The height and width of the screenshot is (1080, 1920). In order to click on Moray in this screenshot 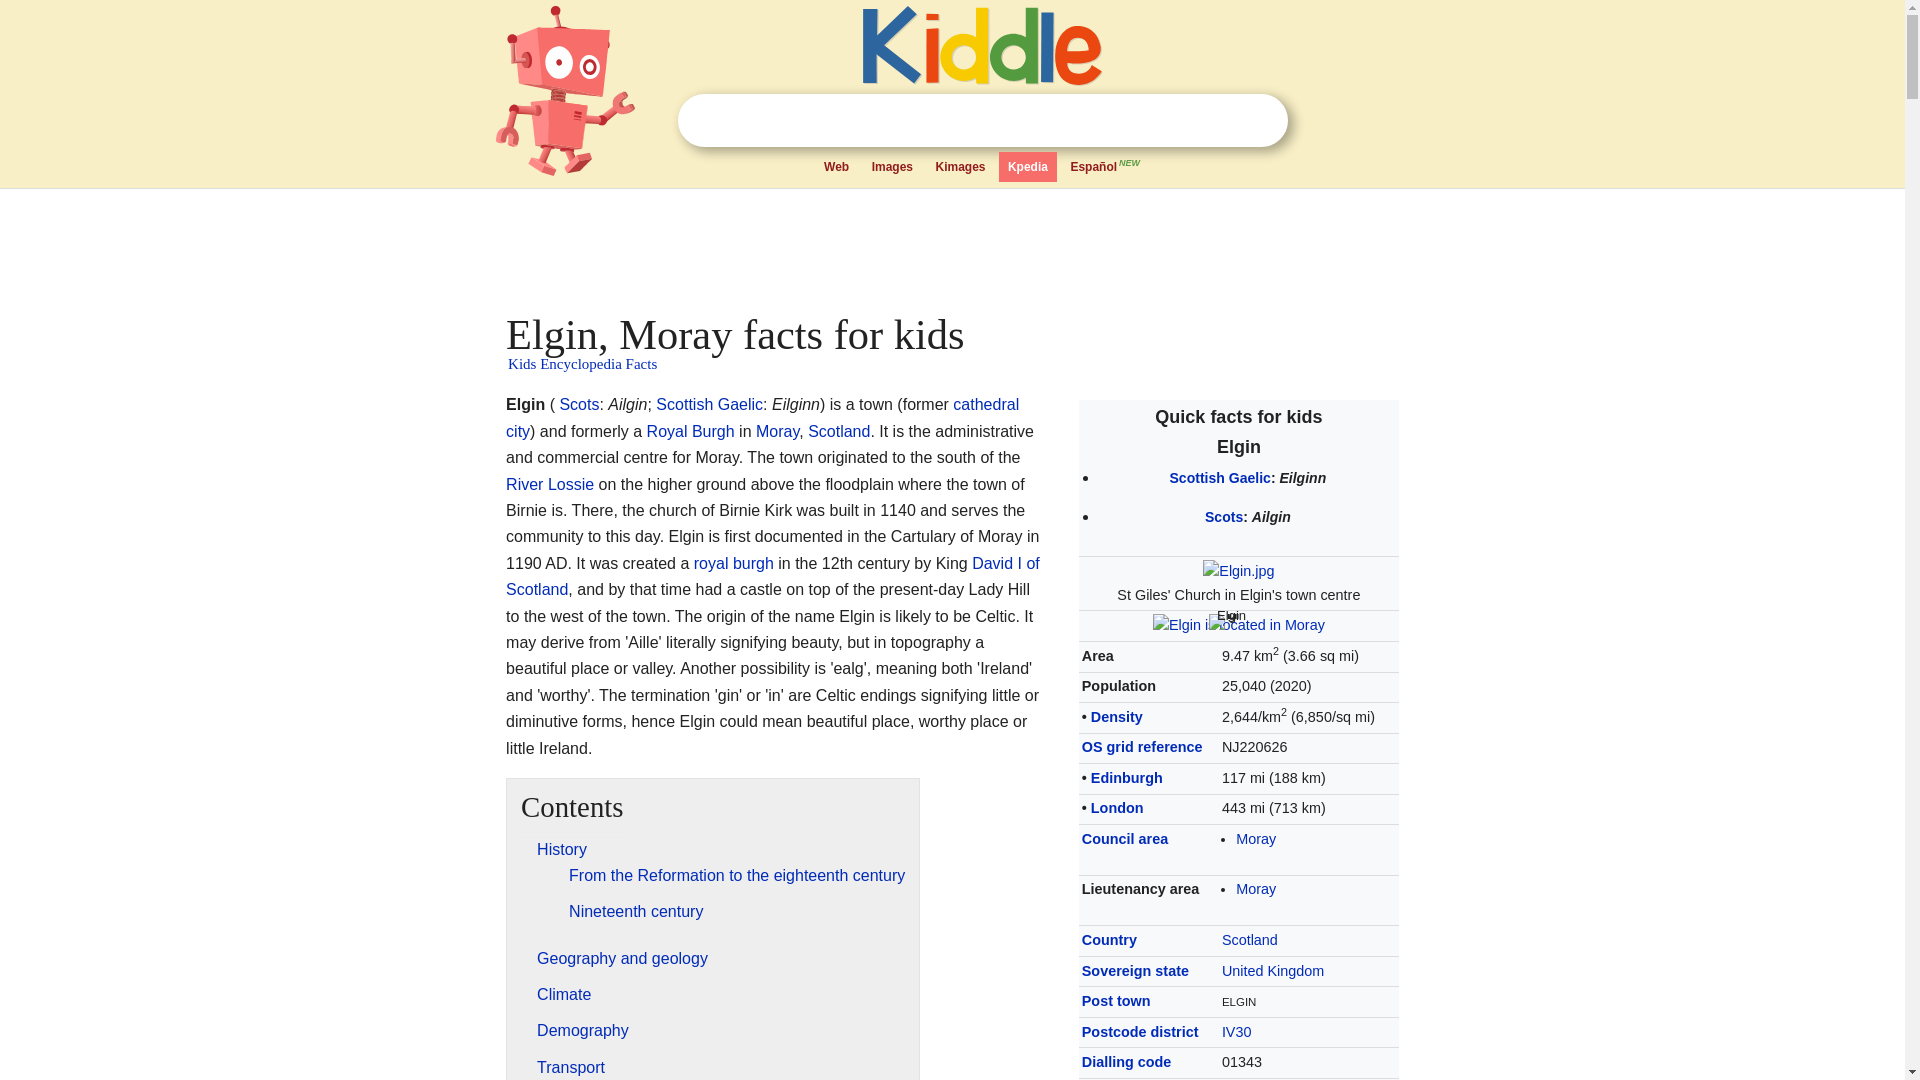, I will do `click(1256, 838)`.